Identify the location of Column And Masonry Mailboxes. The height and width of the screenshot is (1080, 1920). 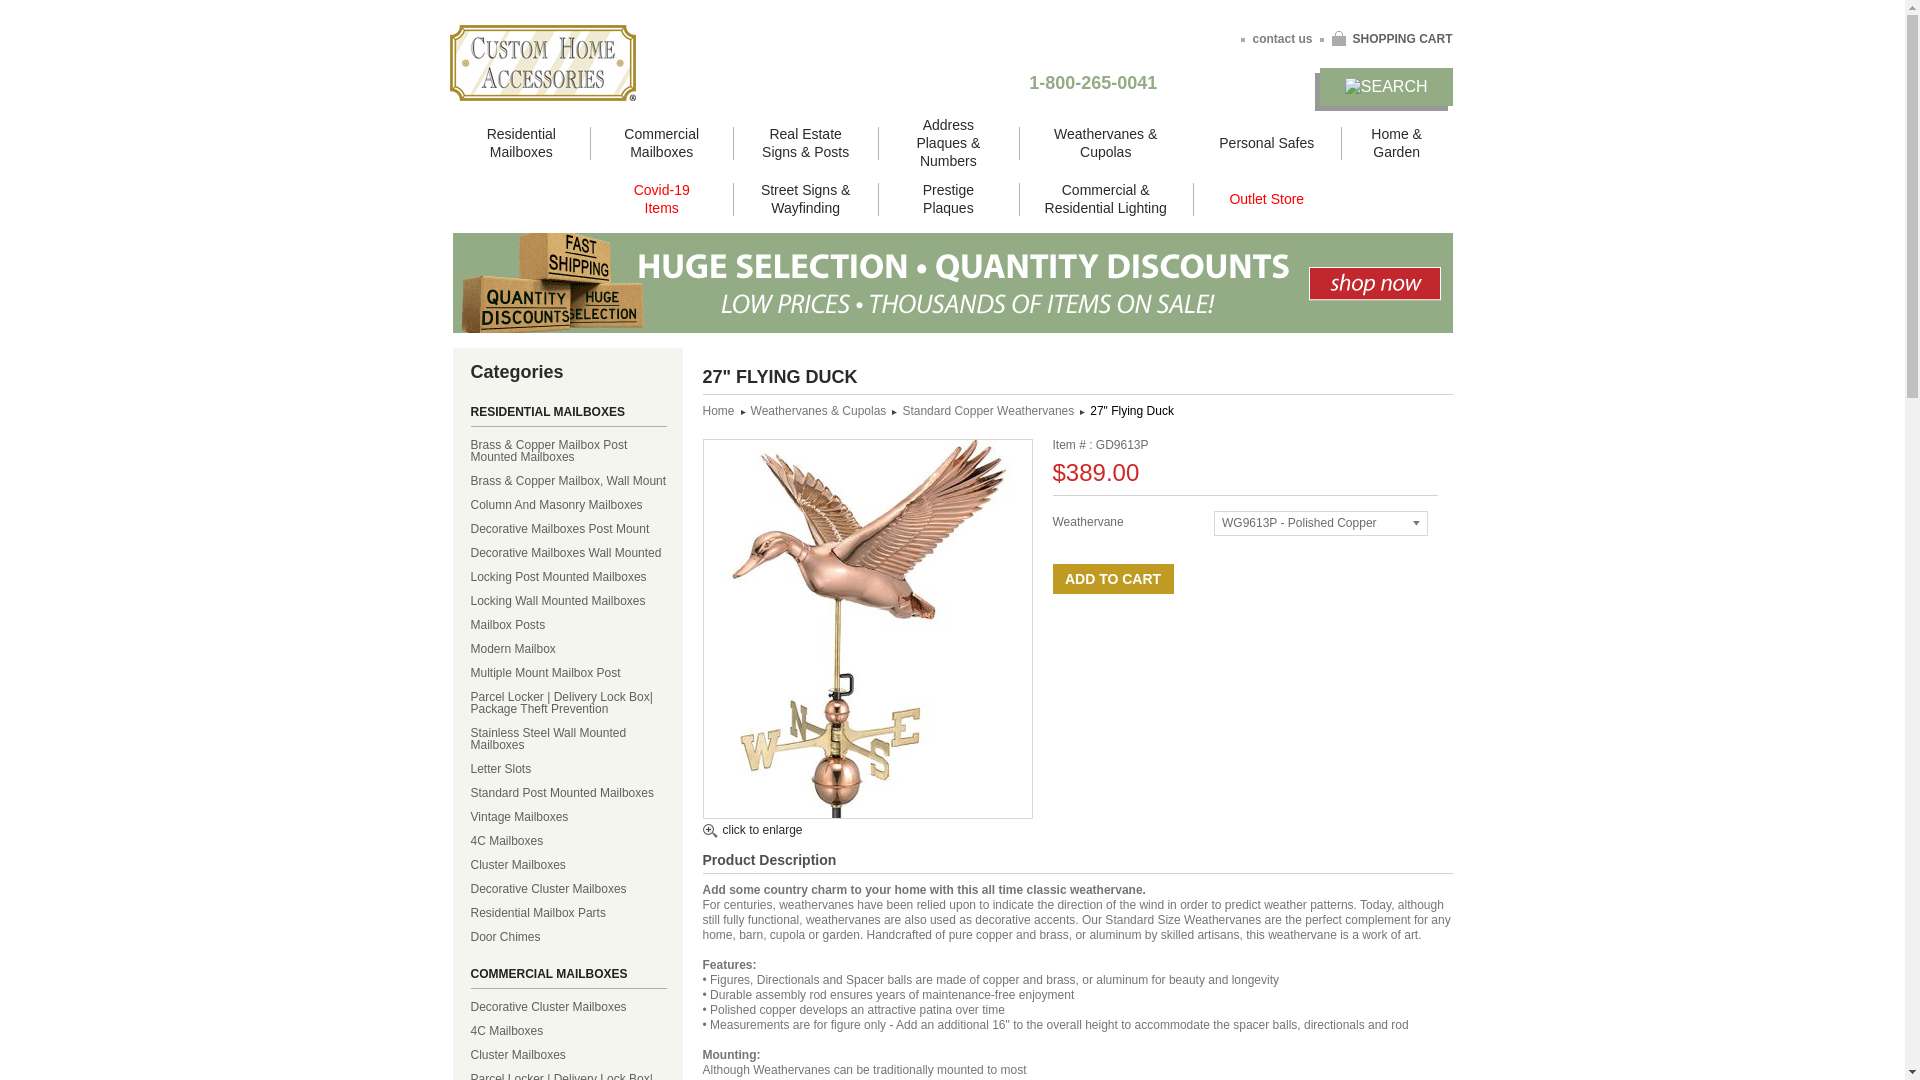
(568, 498).